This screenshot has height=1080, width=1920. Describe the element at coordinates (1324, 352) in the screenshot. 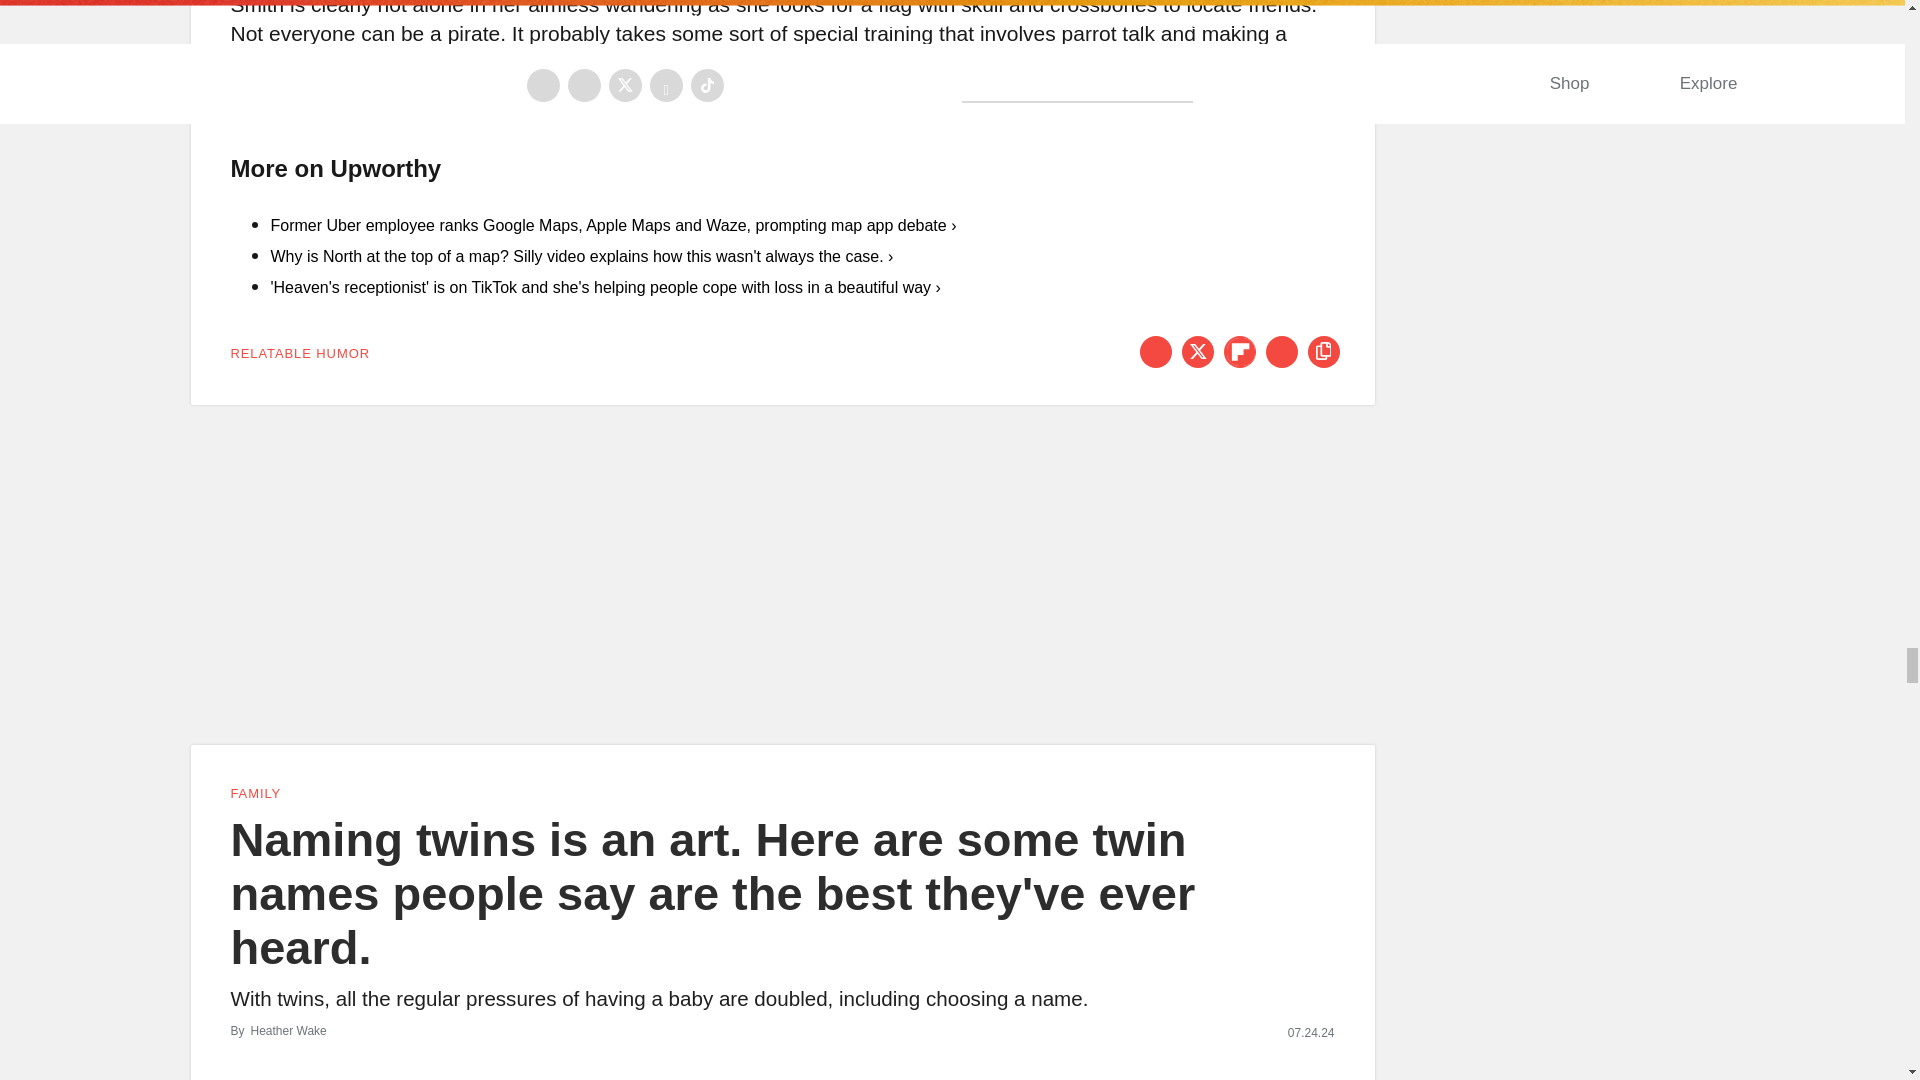

I see `Copy this link to clipboard` at that location.